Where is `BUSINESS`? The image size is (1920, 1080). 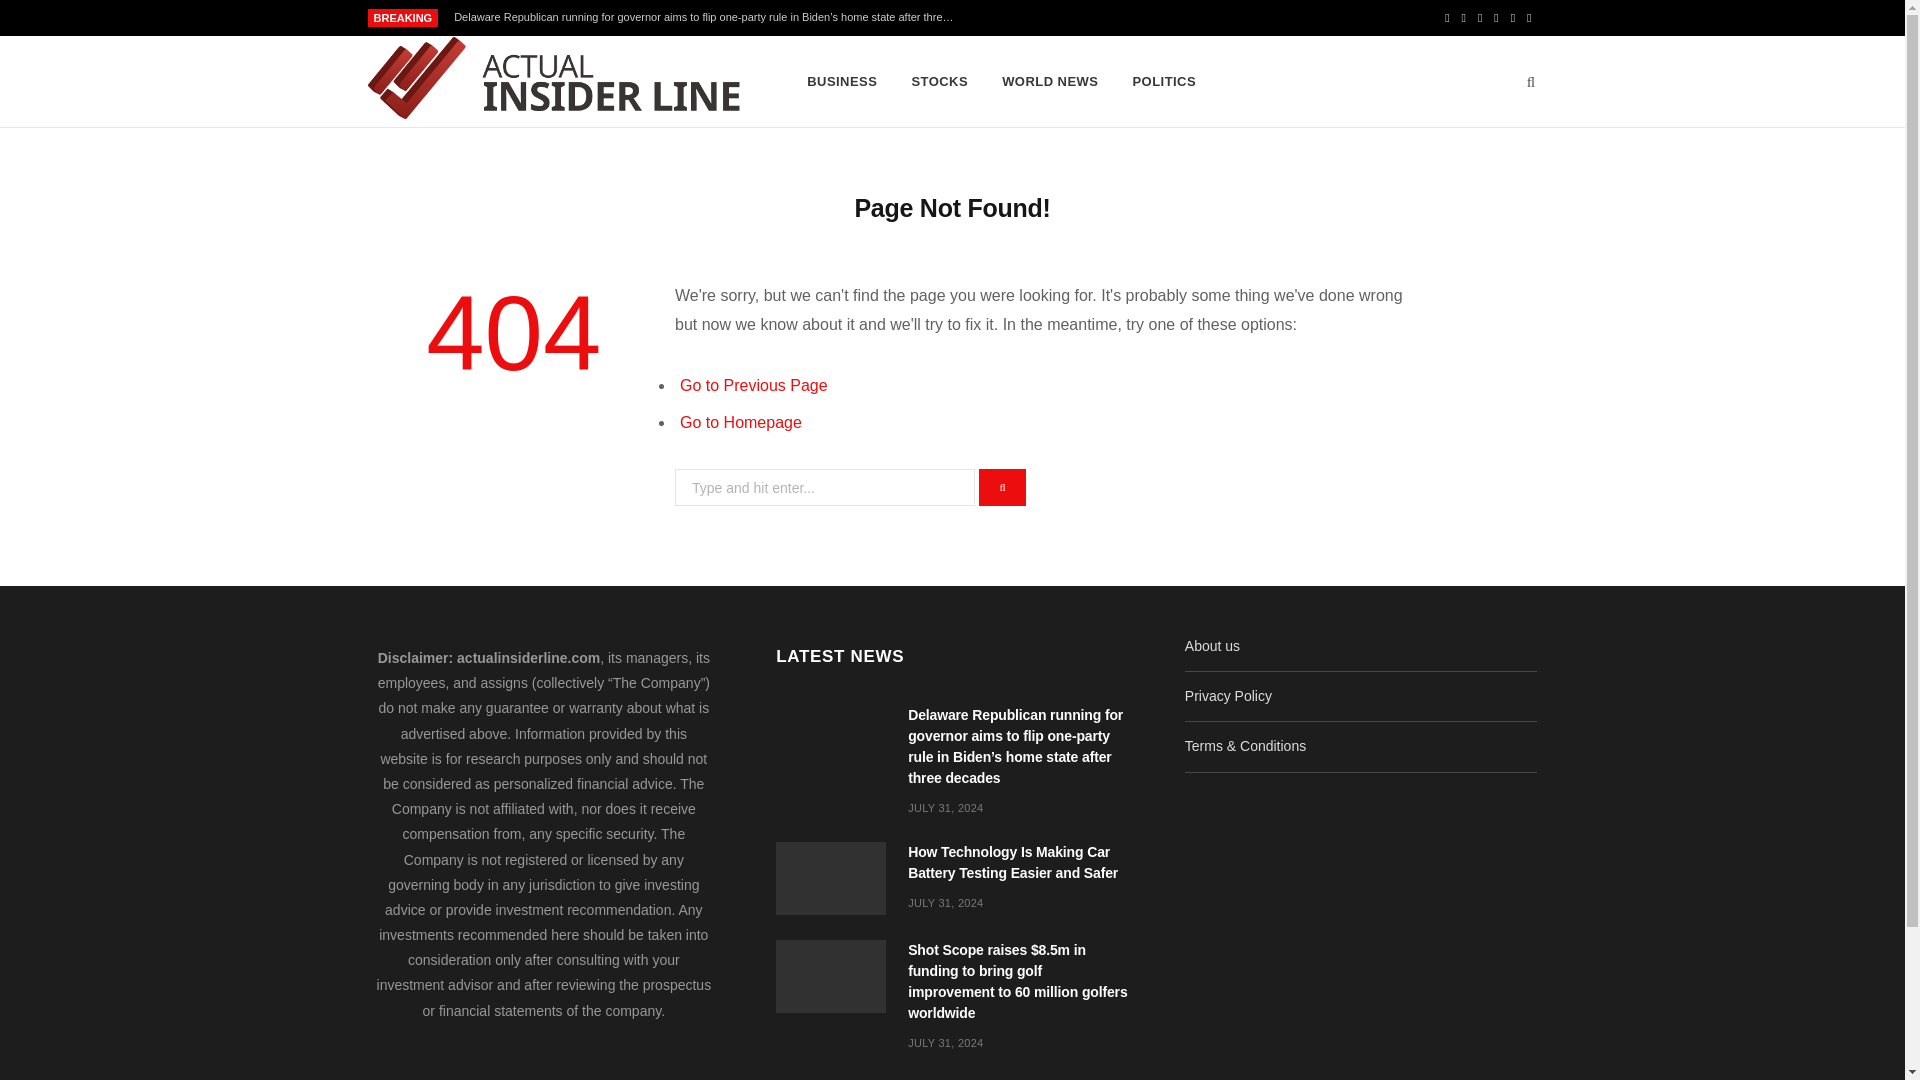 BUSINESS is located at coordinates (842, 82).